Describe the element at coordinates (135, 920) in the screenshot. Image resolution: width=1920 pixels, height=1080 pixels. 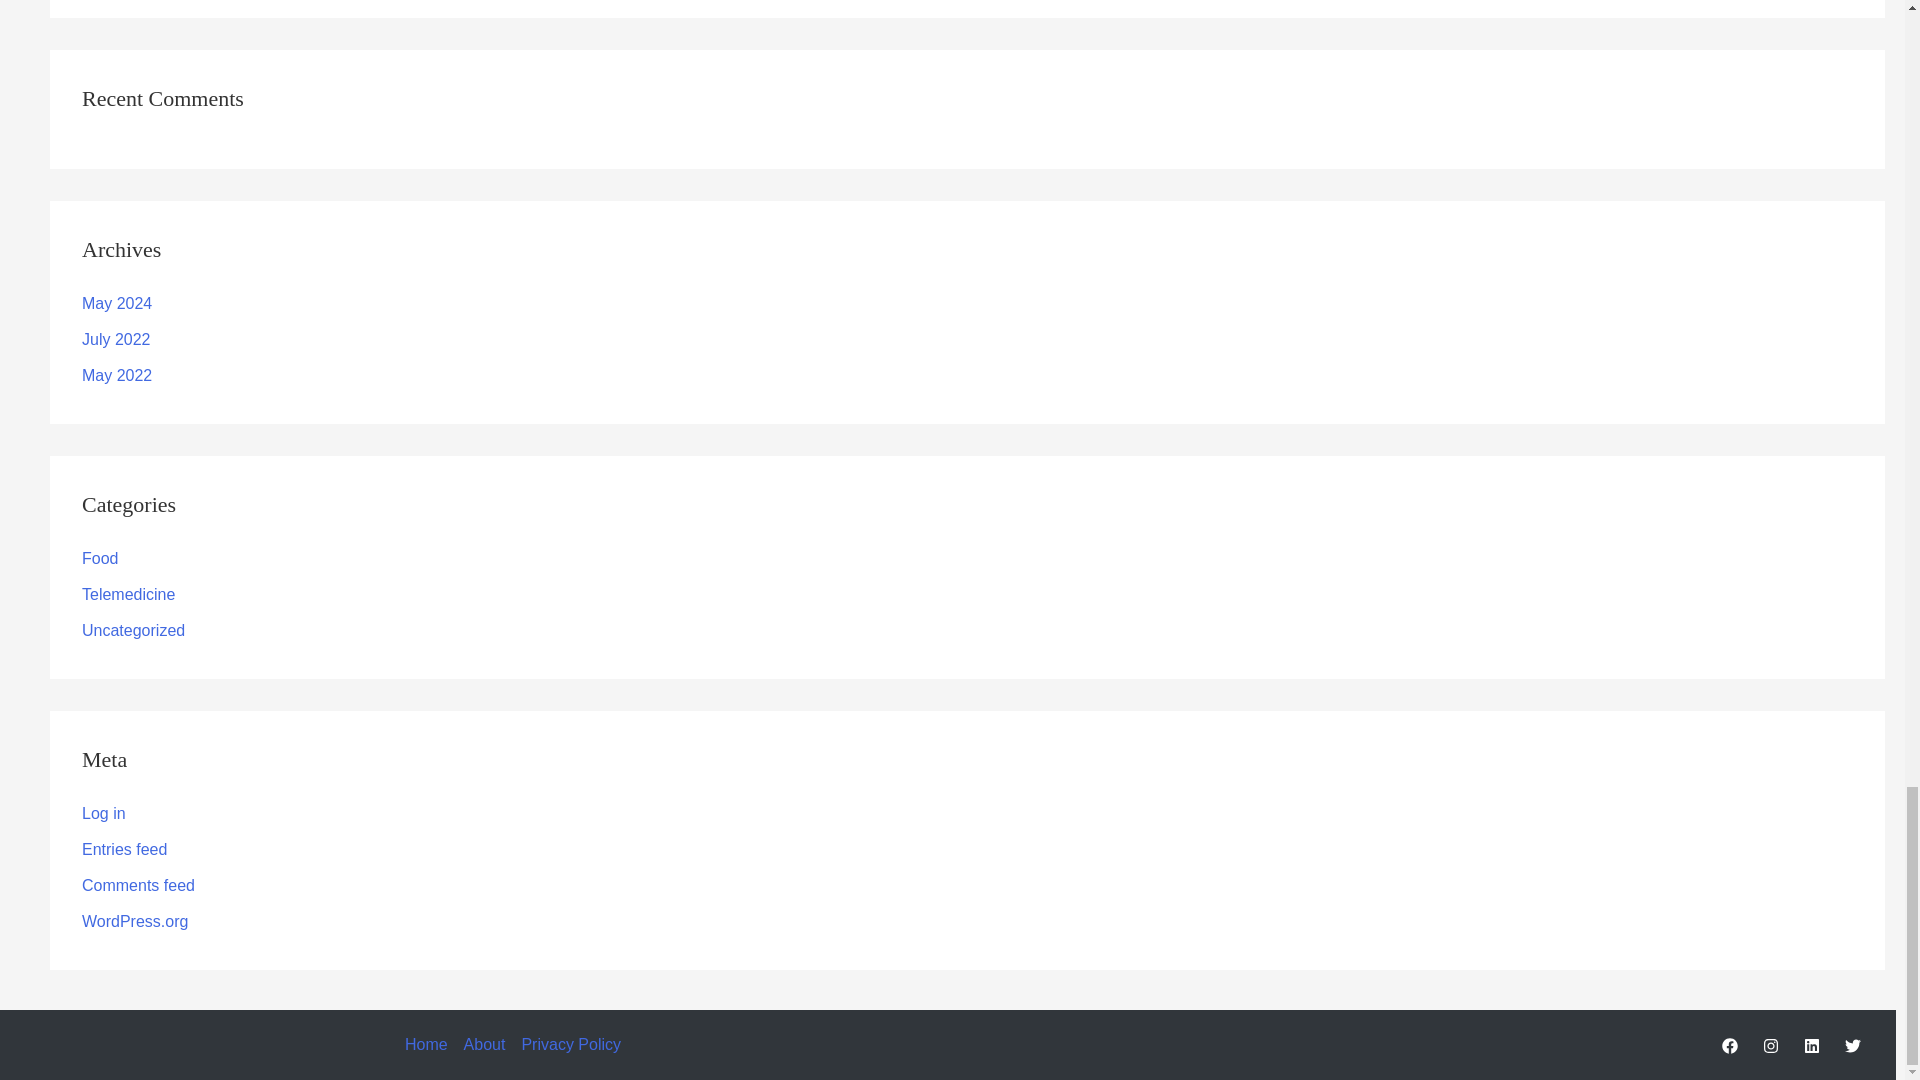
I see `WordPress.org` at that location.